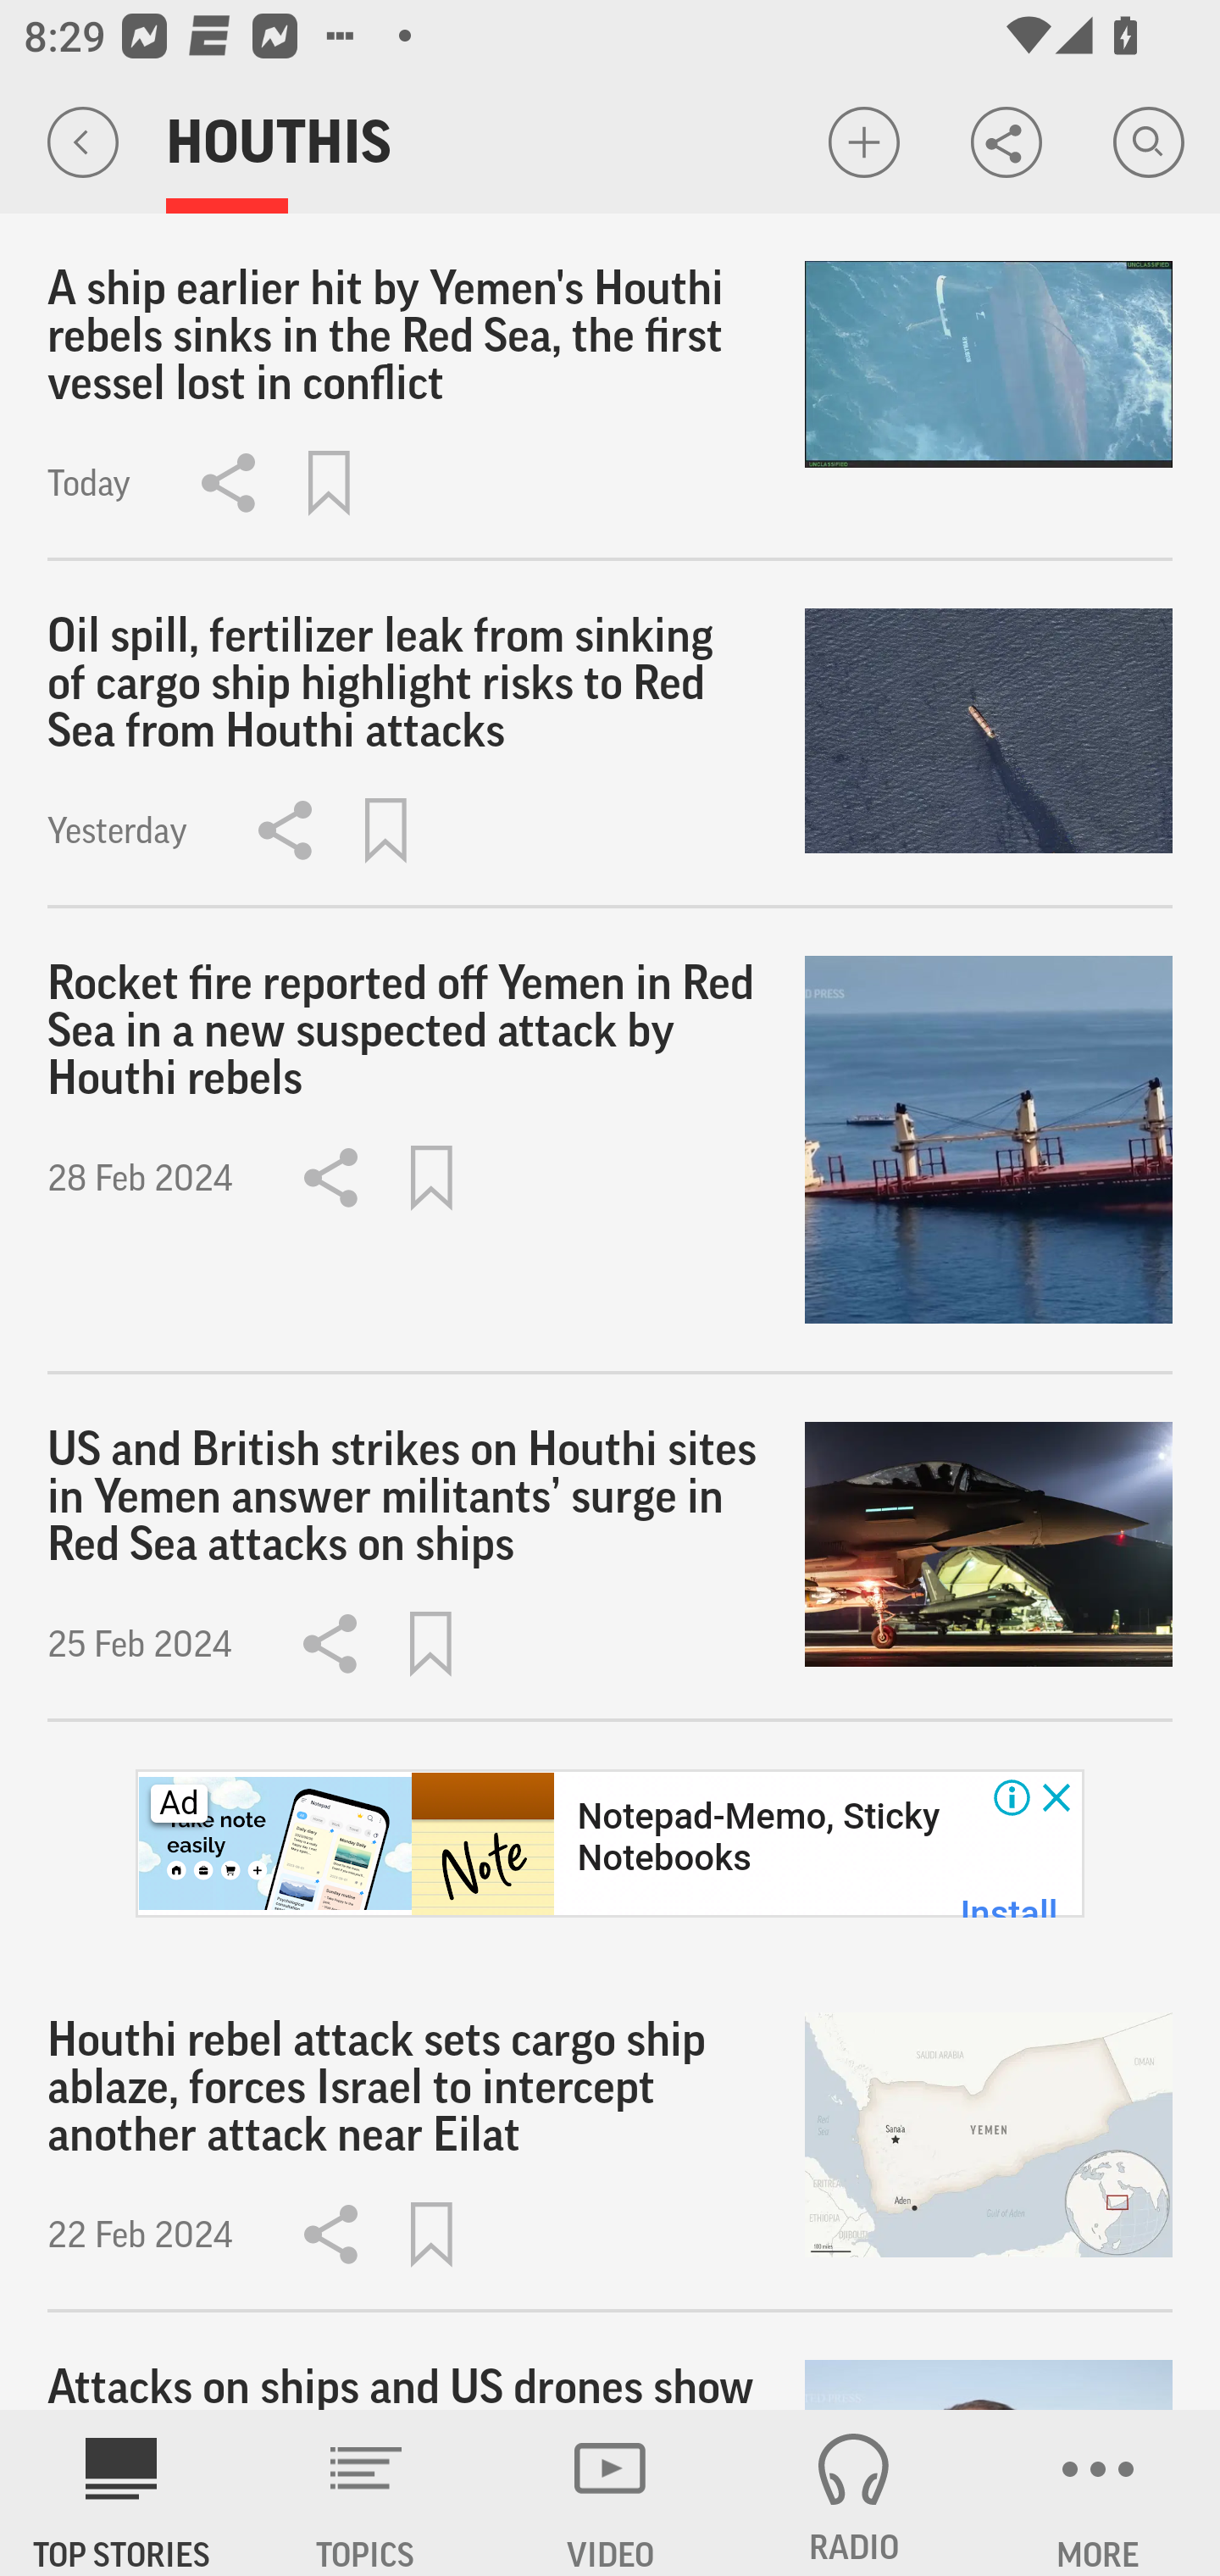  Describe the element at coordinates (122, 2493) in the screenshot. I see `AP News TOP STORIES` at that location.